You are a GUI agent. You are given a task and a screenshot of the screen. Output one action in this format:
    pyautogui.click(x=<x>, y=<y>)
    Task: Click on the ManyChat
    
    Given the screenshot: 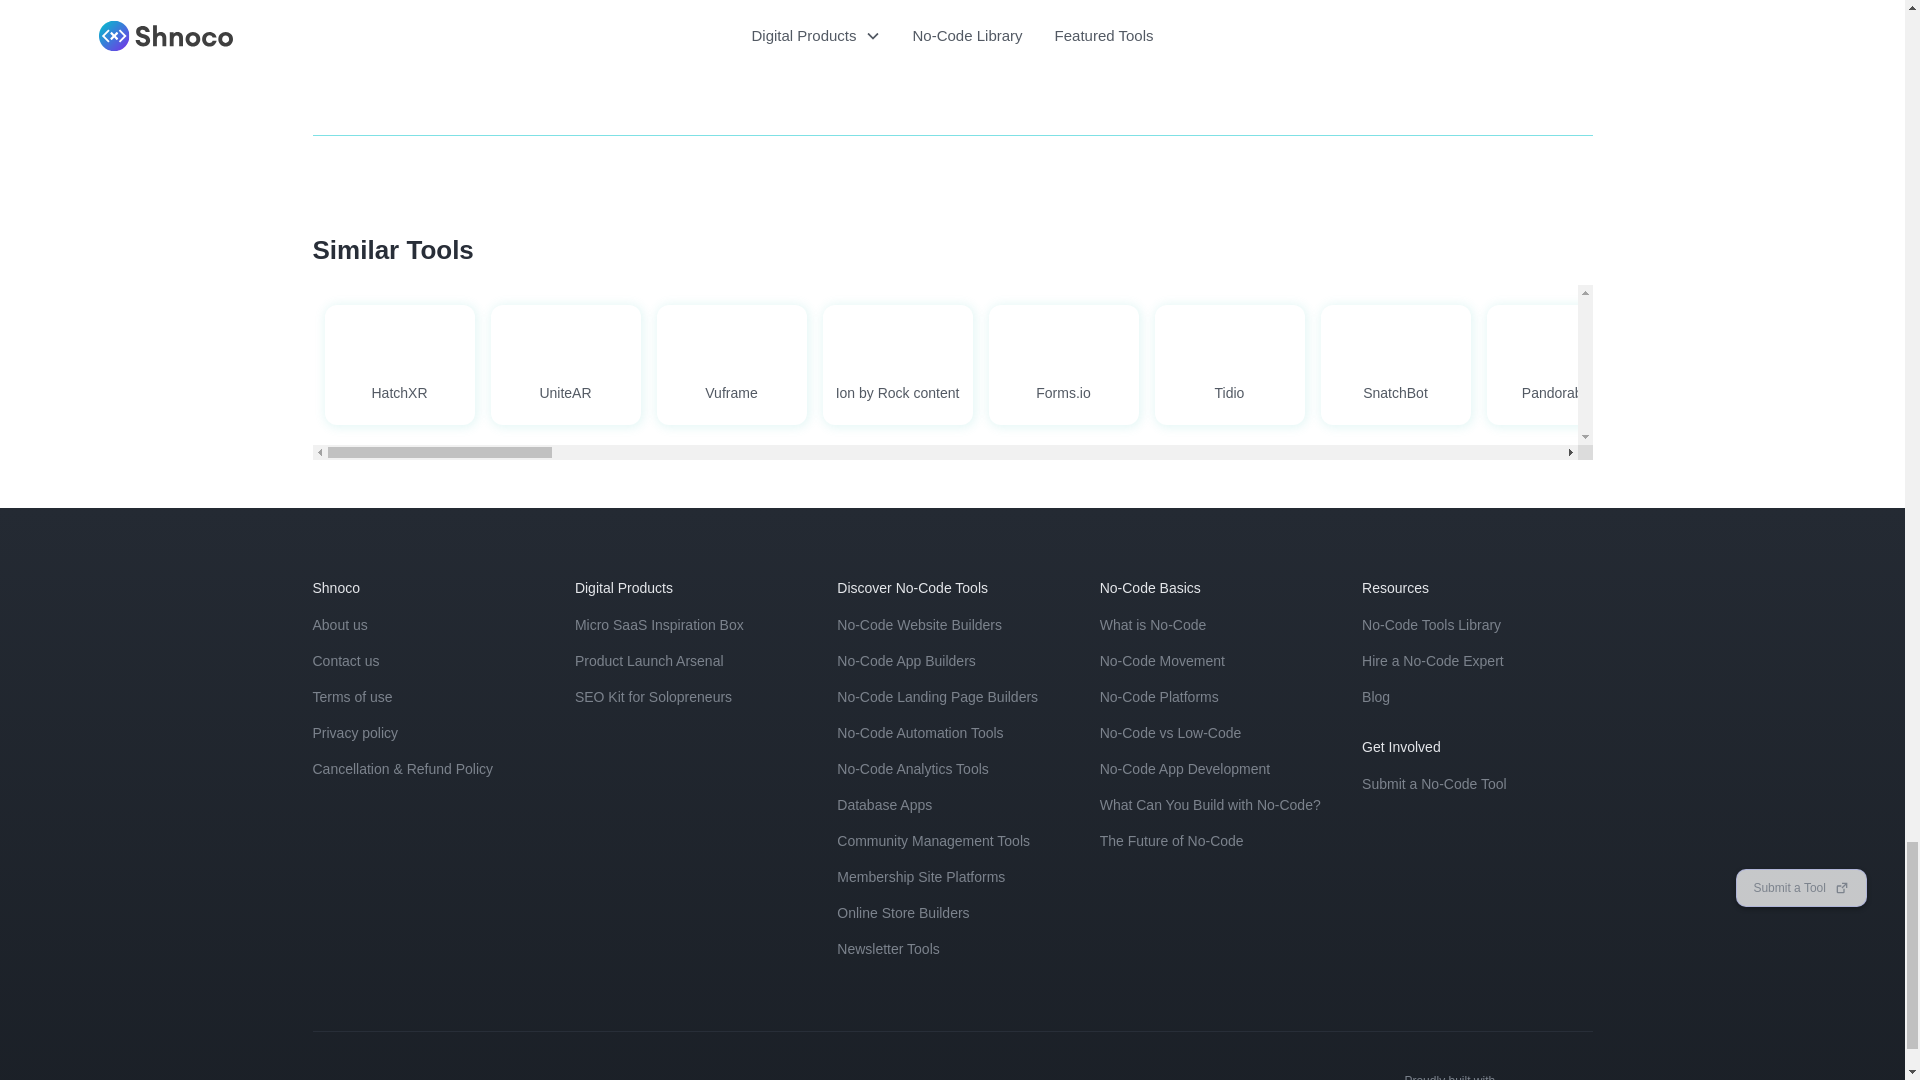 What is the action you would take?
    pyautogui.click(x=1726, y=364)
    